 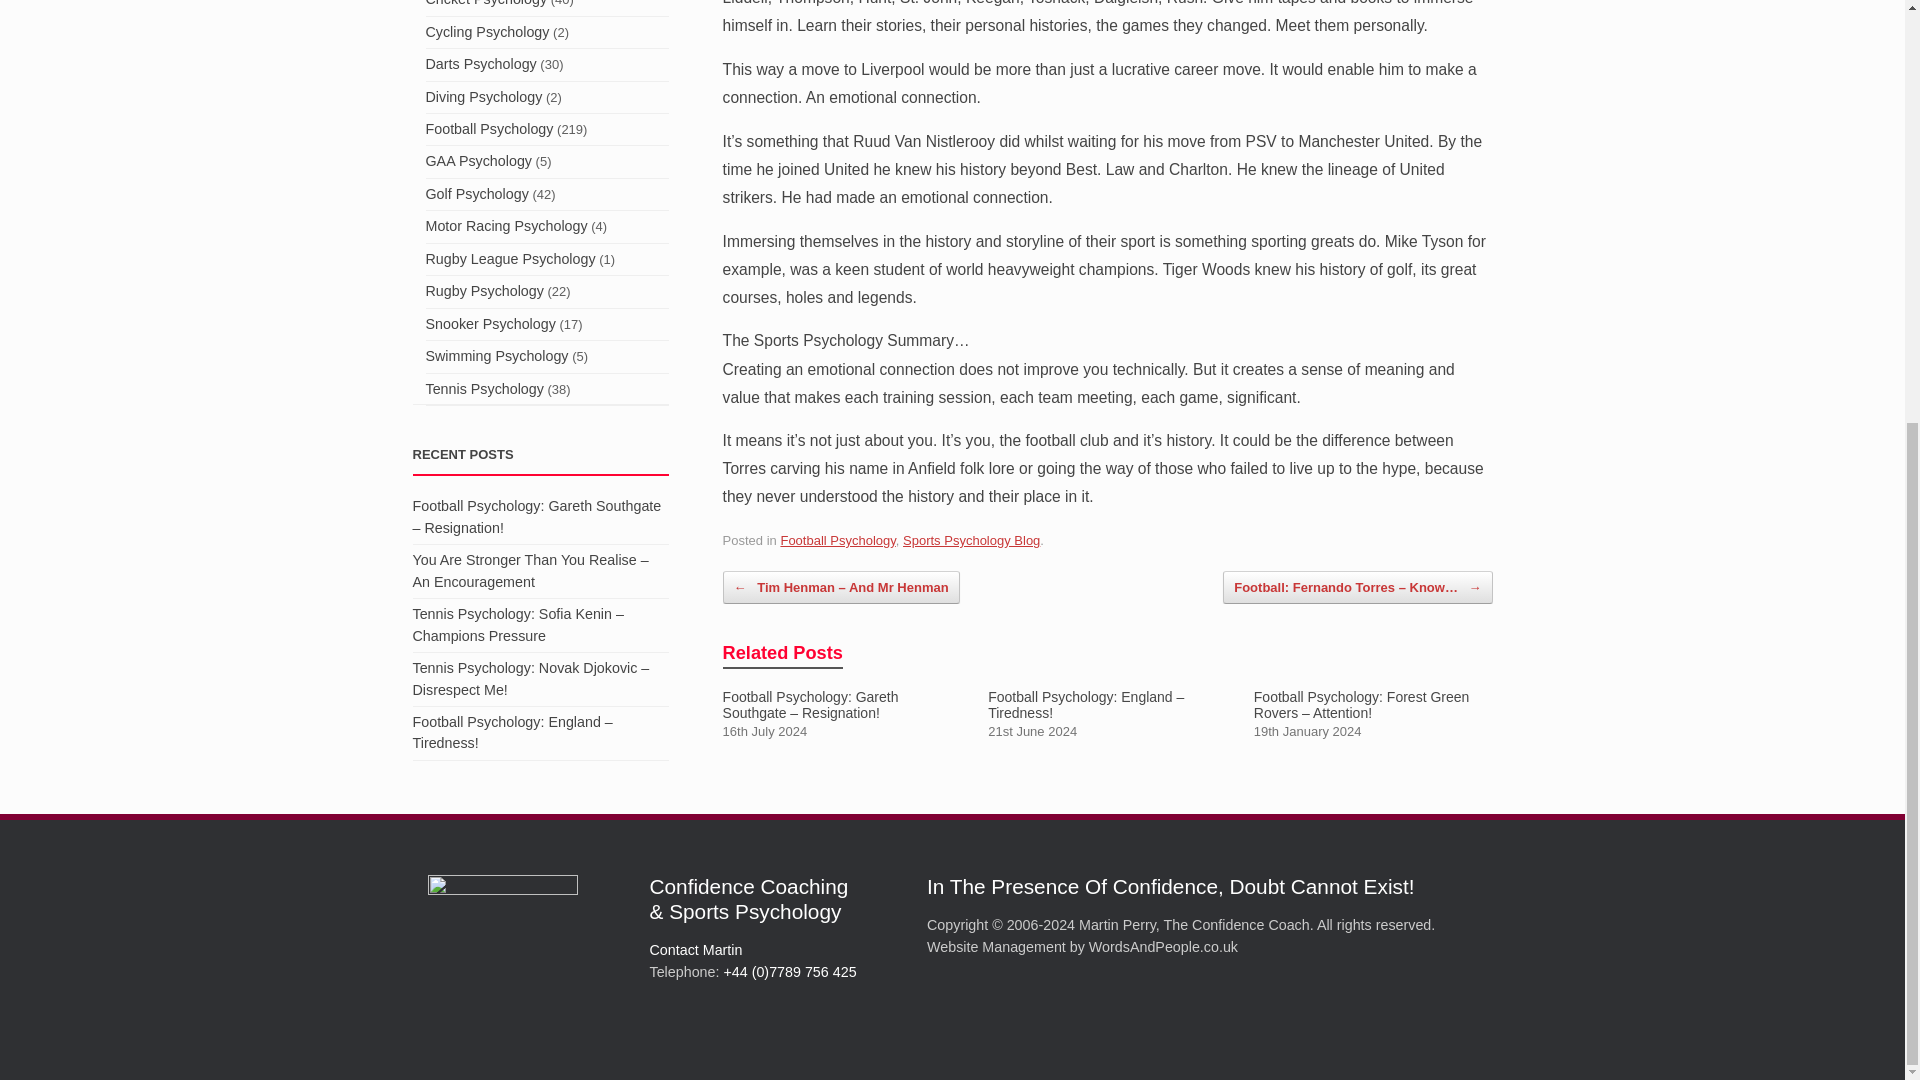 What do you see at coordinates (502, 949) in the screenshot?
I see `Gold foil texture background` at bounding box center [502, 949].